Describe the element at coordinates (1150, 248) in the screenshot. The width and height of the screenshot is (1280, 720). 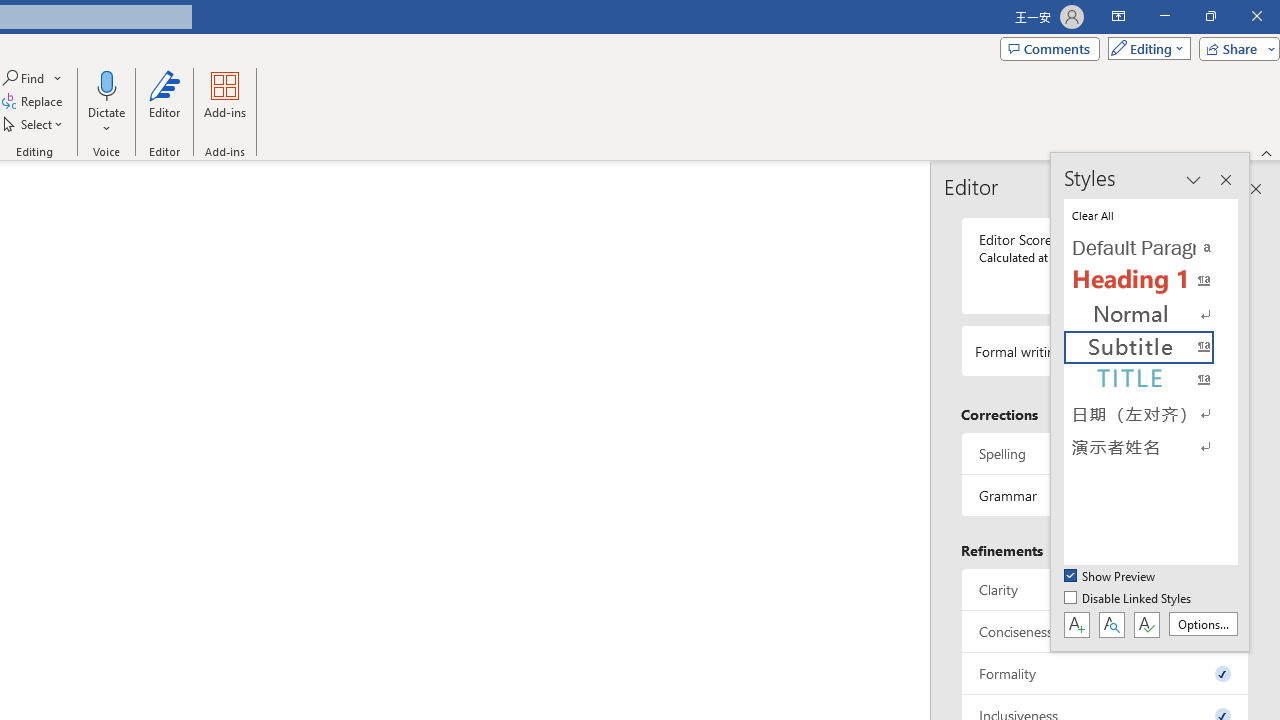
I see `Default Paragraph Font` at that location.